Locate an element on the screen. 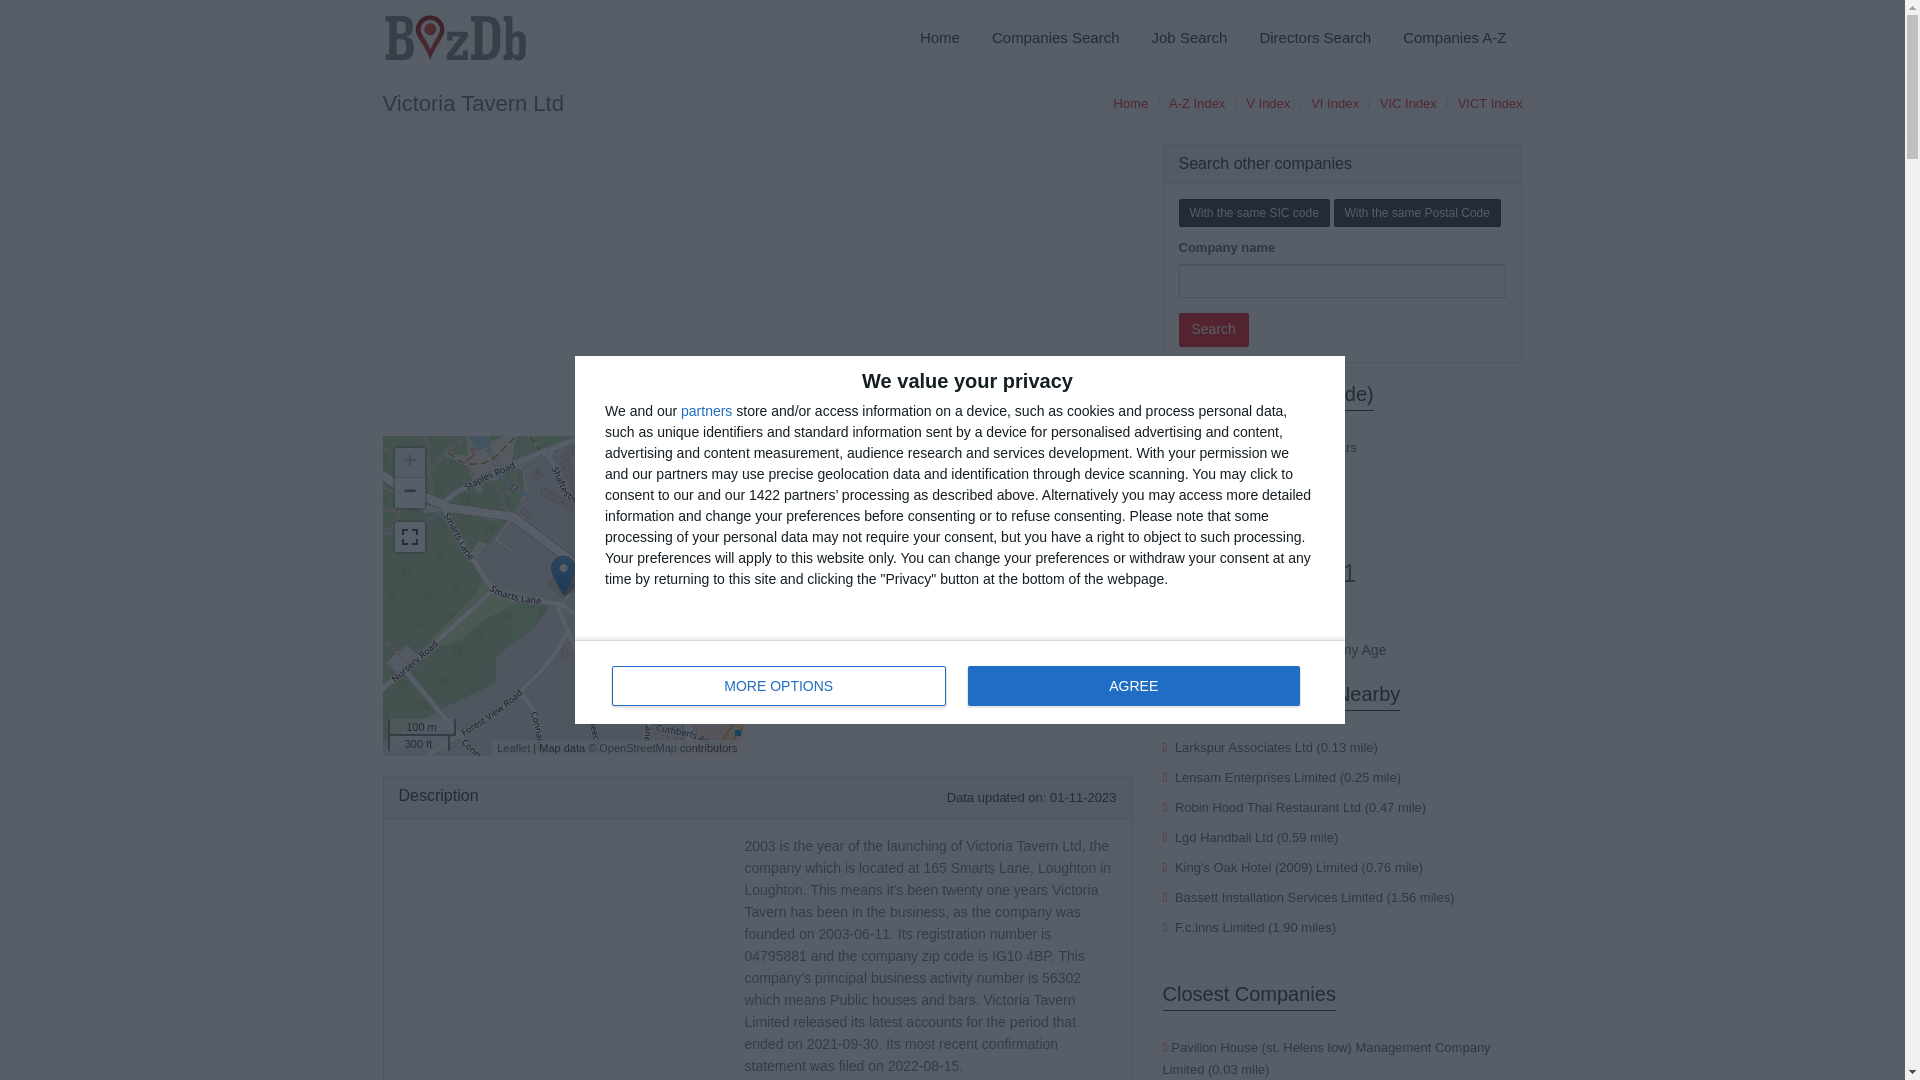  Leaflet is located at coordinates (513, 747).